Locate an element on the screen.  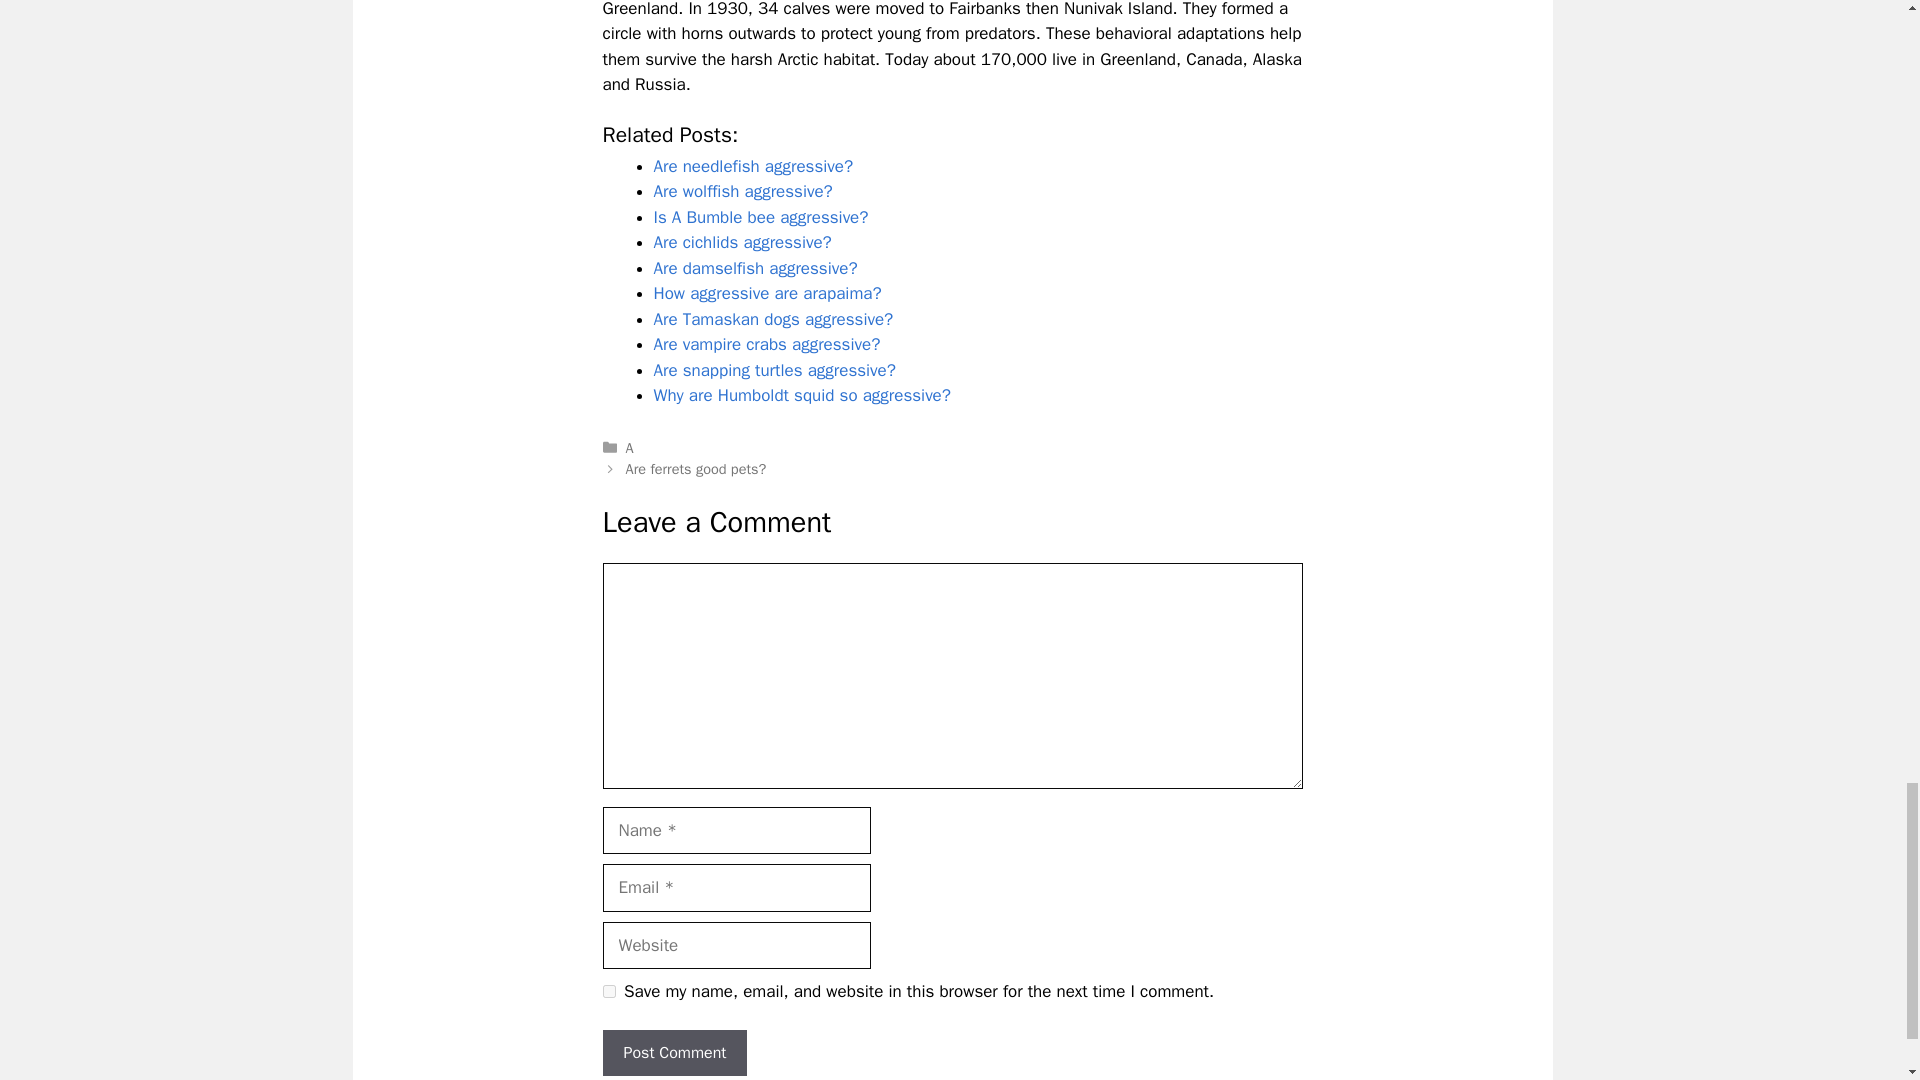
Are cichlids aggressive? is located at coordinates (742, 242).